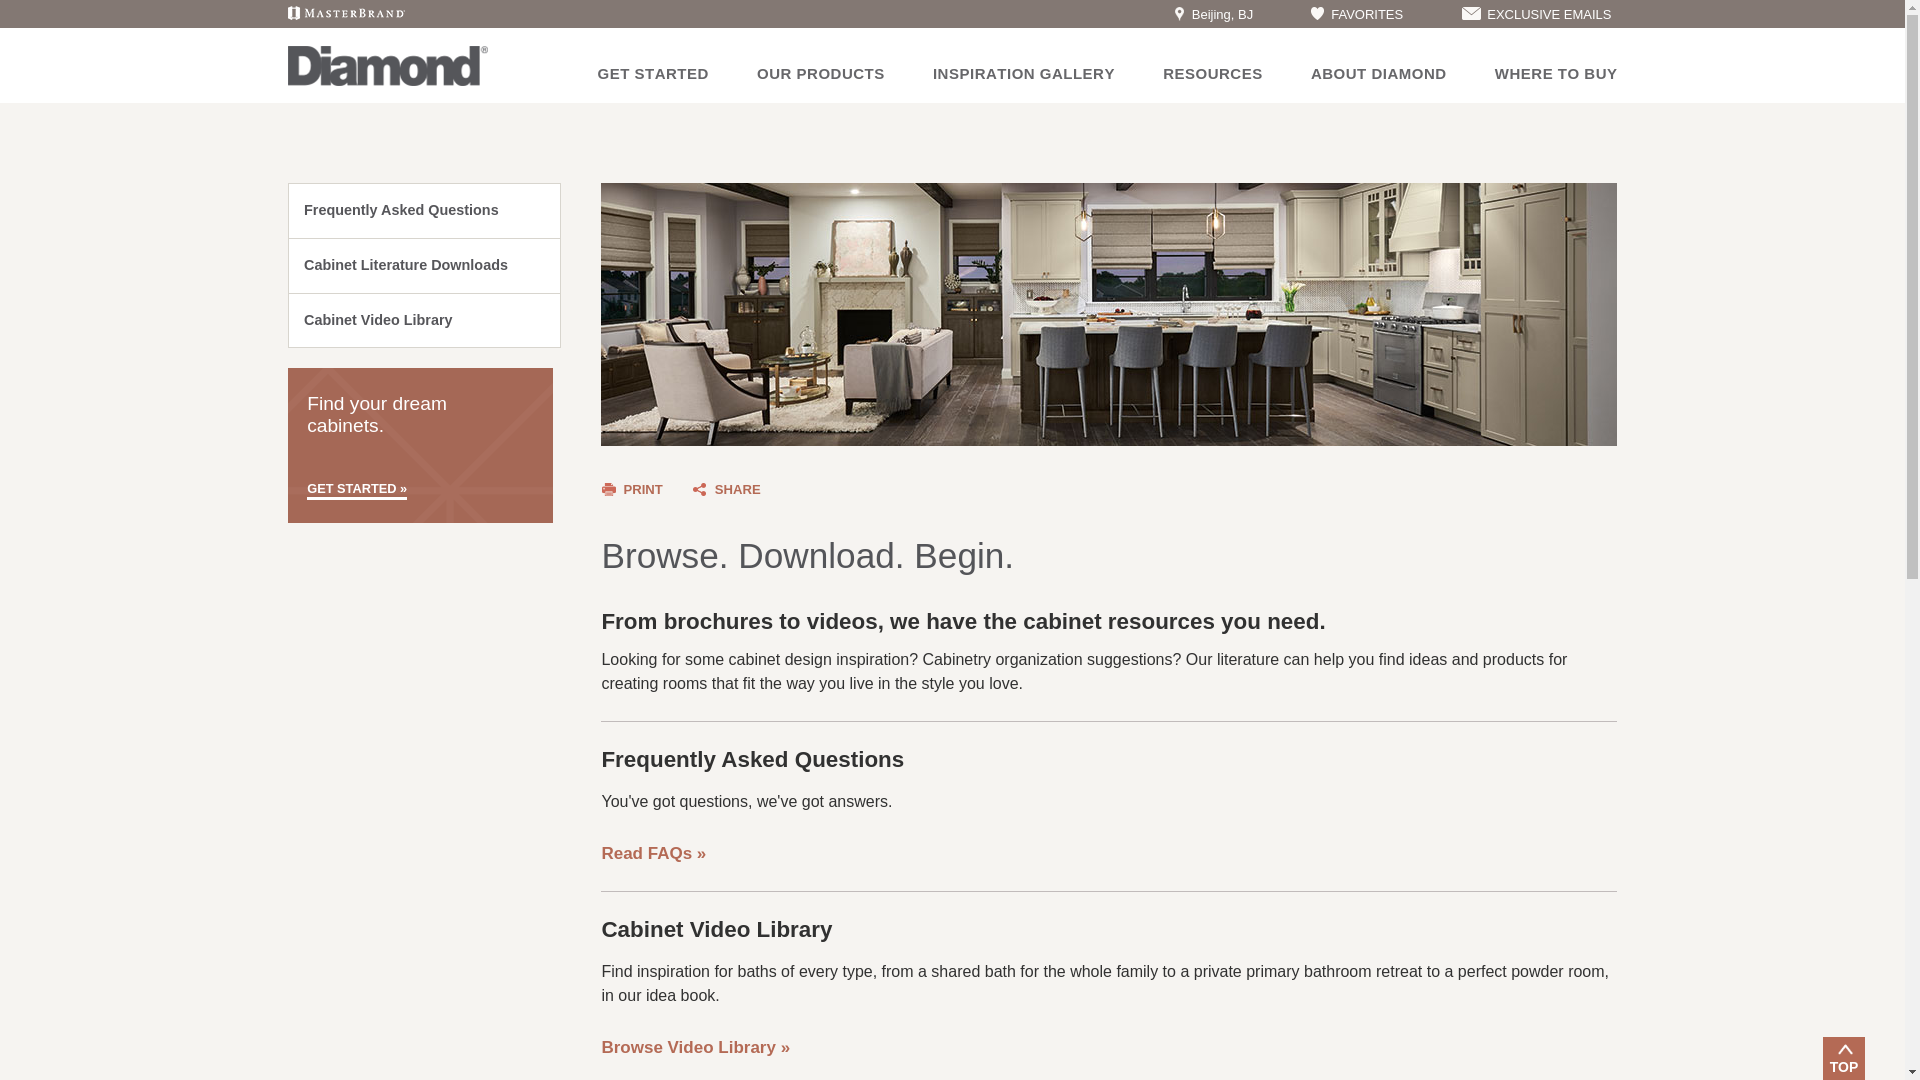 This screenshot has width=1920, height=1080. Describe the element at coordinates (1356, 14) in the screenshot. I see `FAVORITES` at that location.